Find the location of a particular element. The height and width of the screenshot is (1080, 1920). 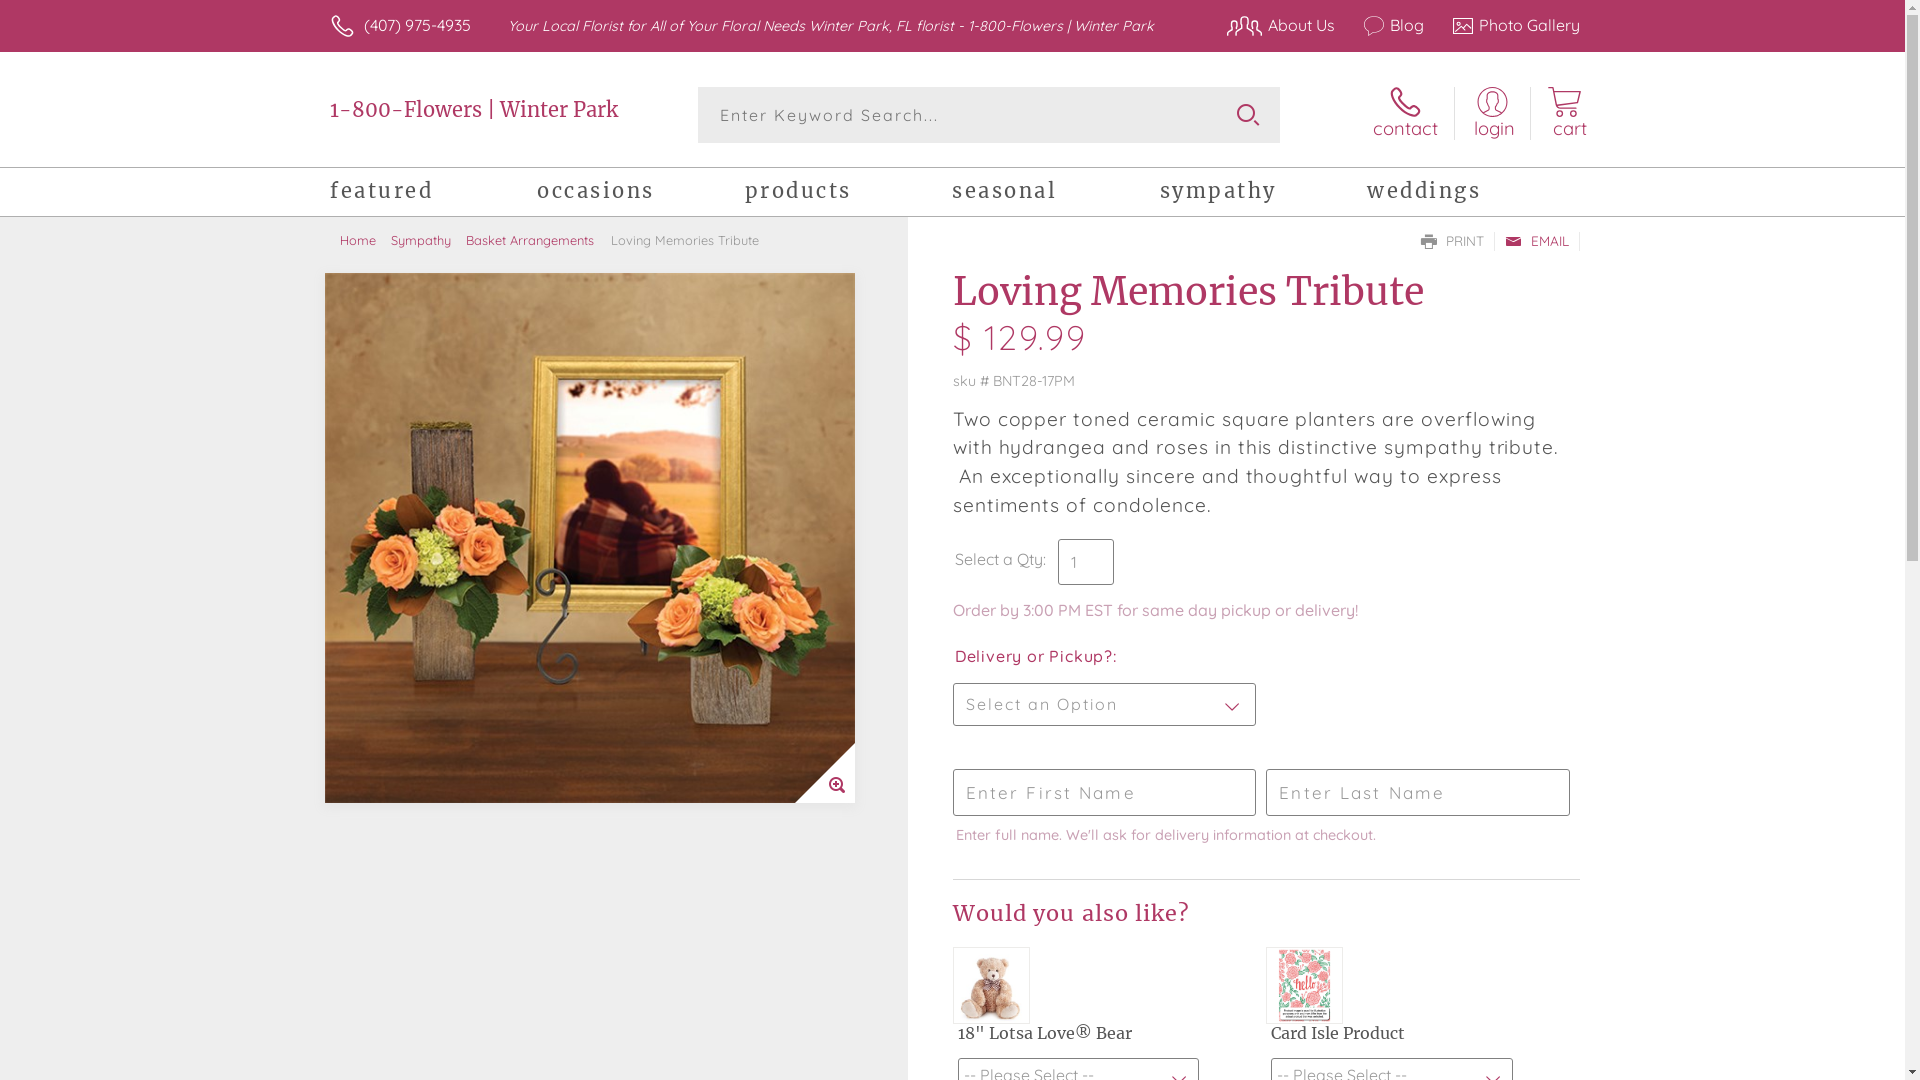

PRINT is located at coordinates (1452, 242).